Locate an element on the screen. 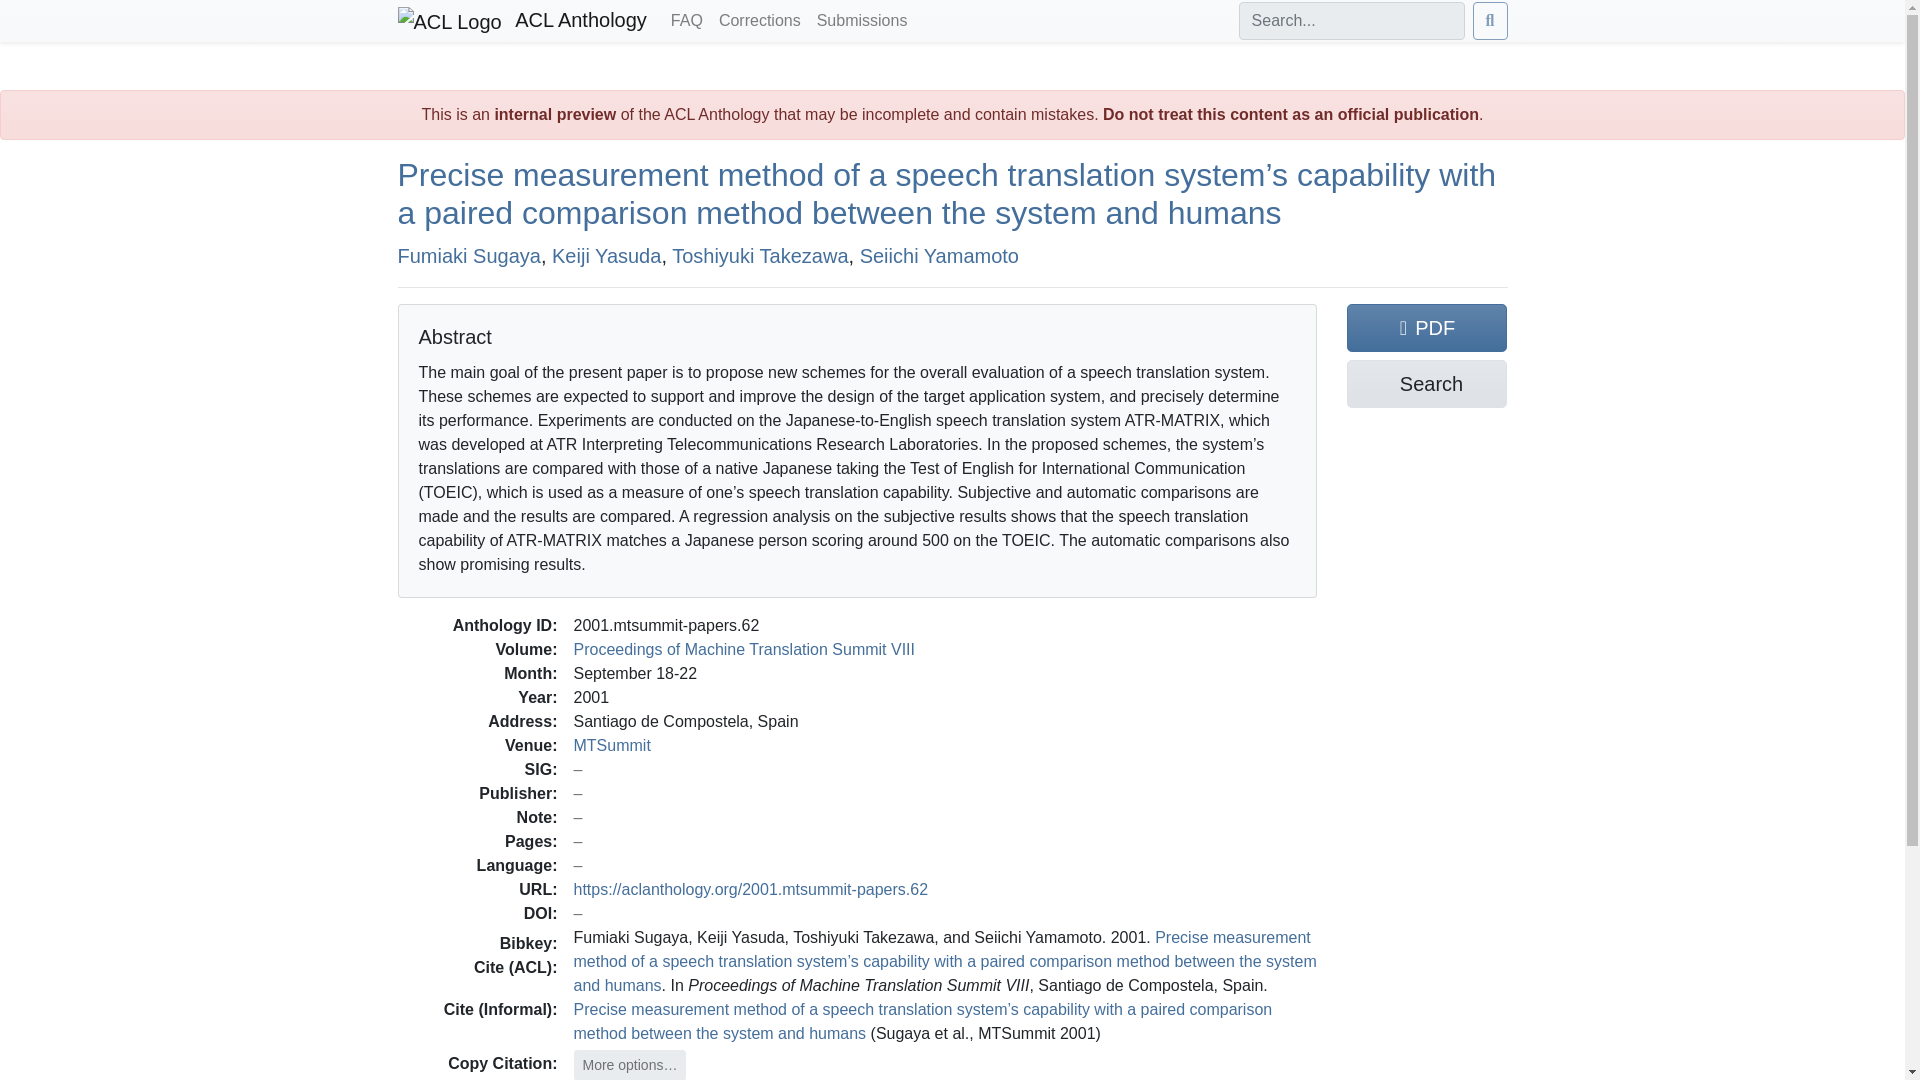 This screenshot has height=1080, width=1920. Fumiaki Sugaya is located at coordinates (469, 254).